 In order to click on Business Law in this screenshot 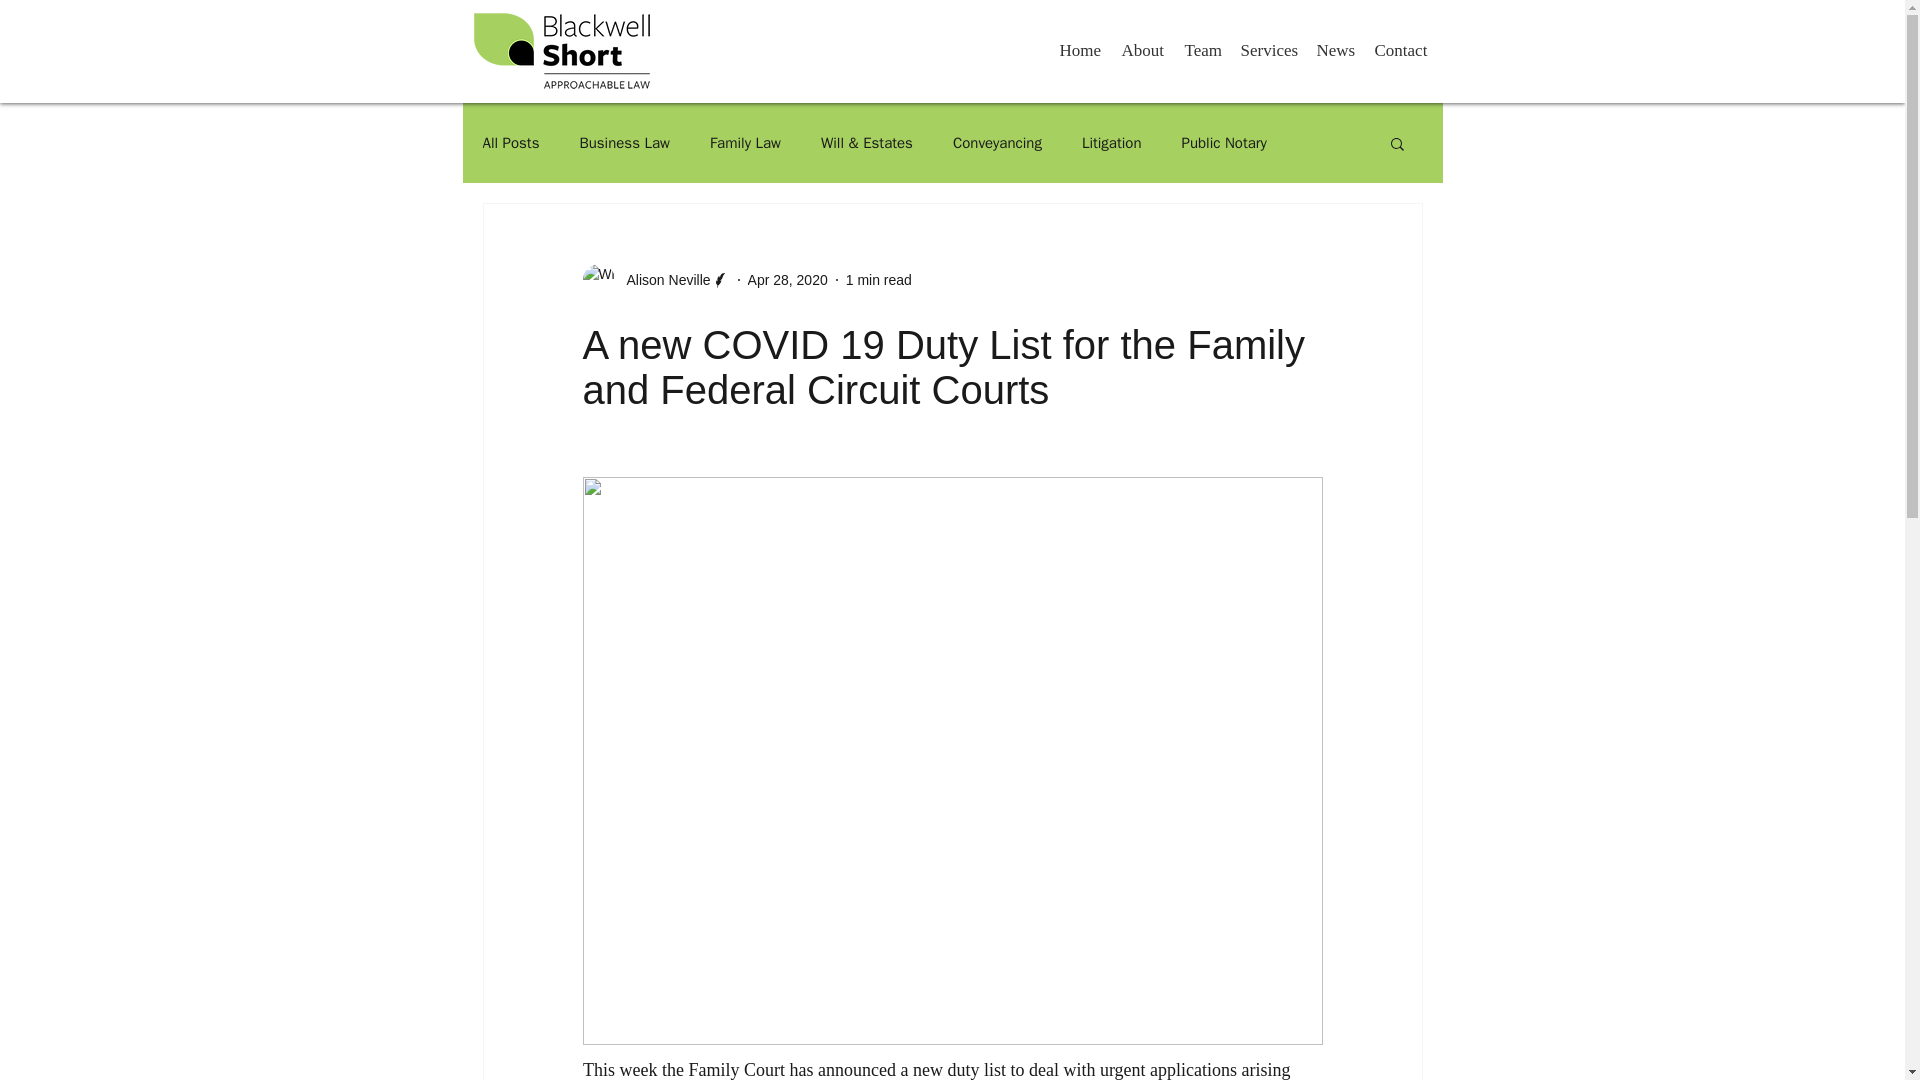, I will do `click(624, 143)`.